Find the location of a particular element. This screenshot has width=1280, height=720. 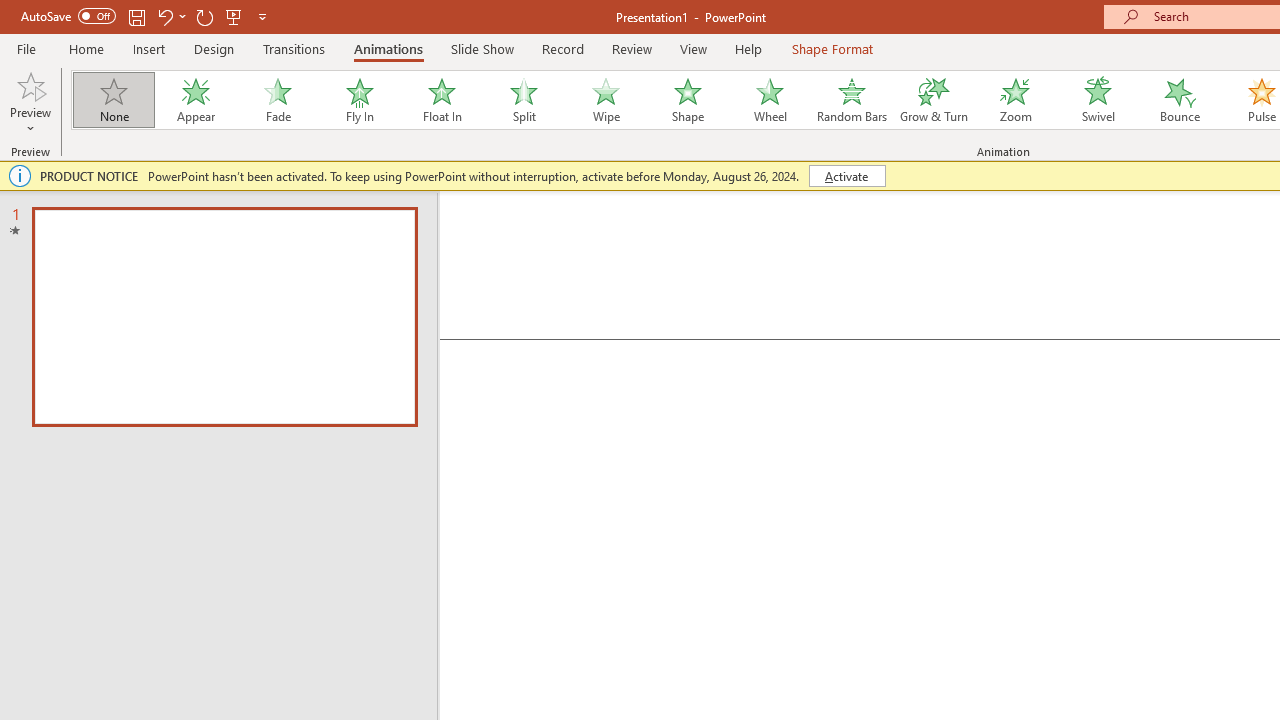

Shape is located at coordinates (688, 100).